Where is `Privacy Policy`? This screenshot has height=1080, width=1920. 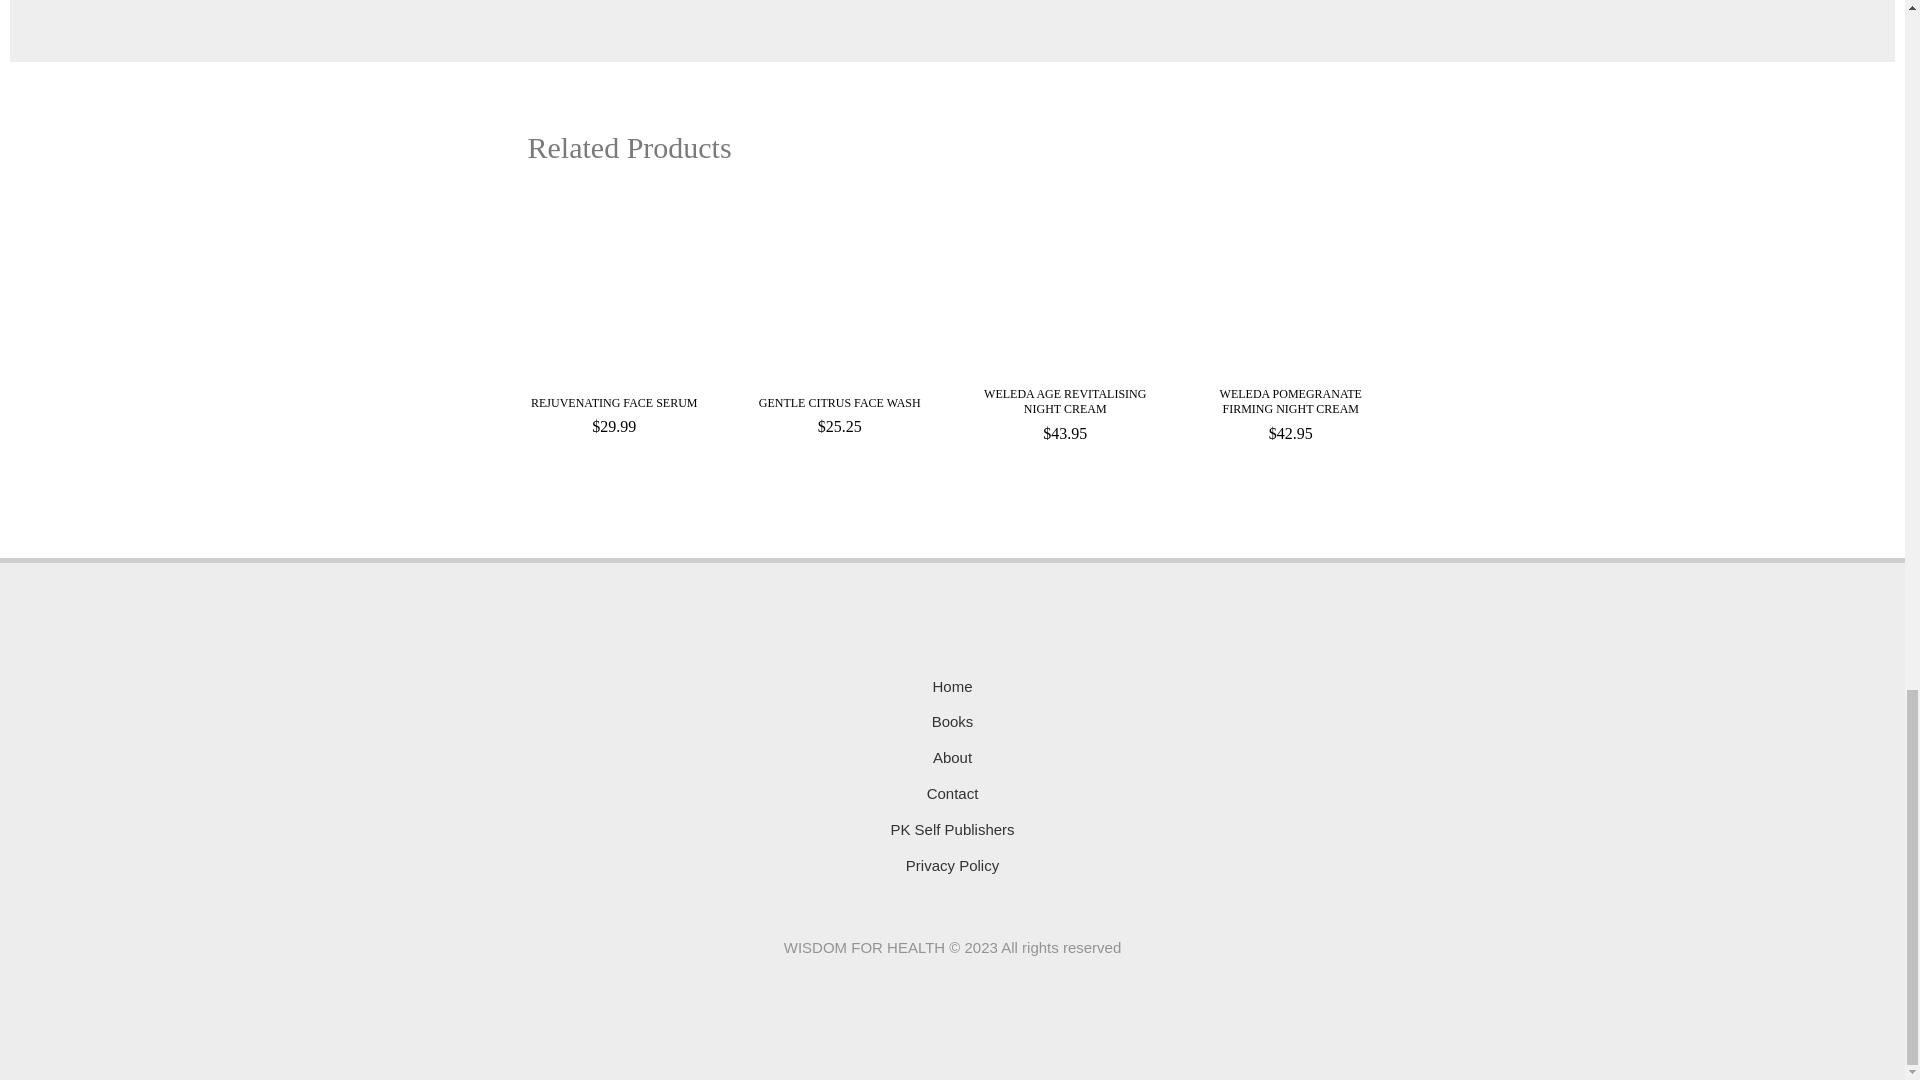 Privacy Policy is located at coordinates (952, 866).